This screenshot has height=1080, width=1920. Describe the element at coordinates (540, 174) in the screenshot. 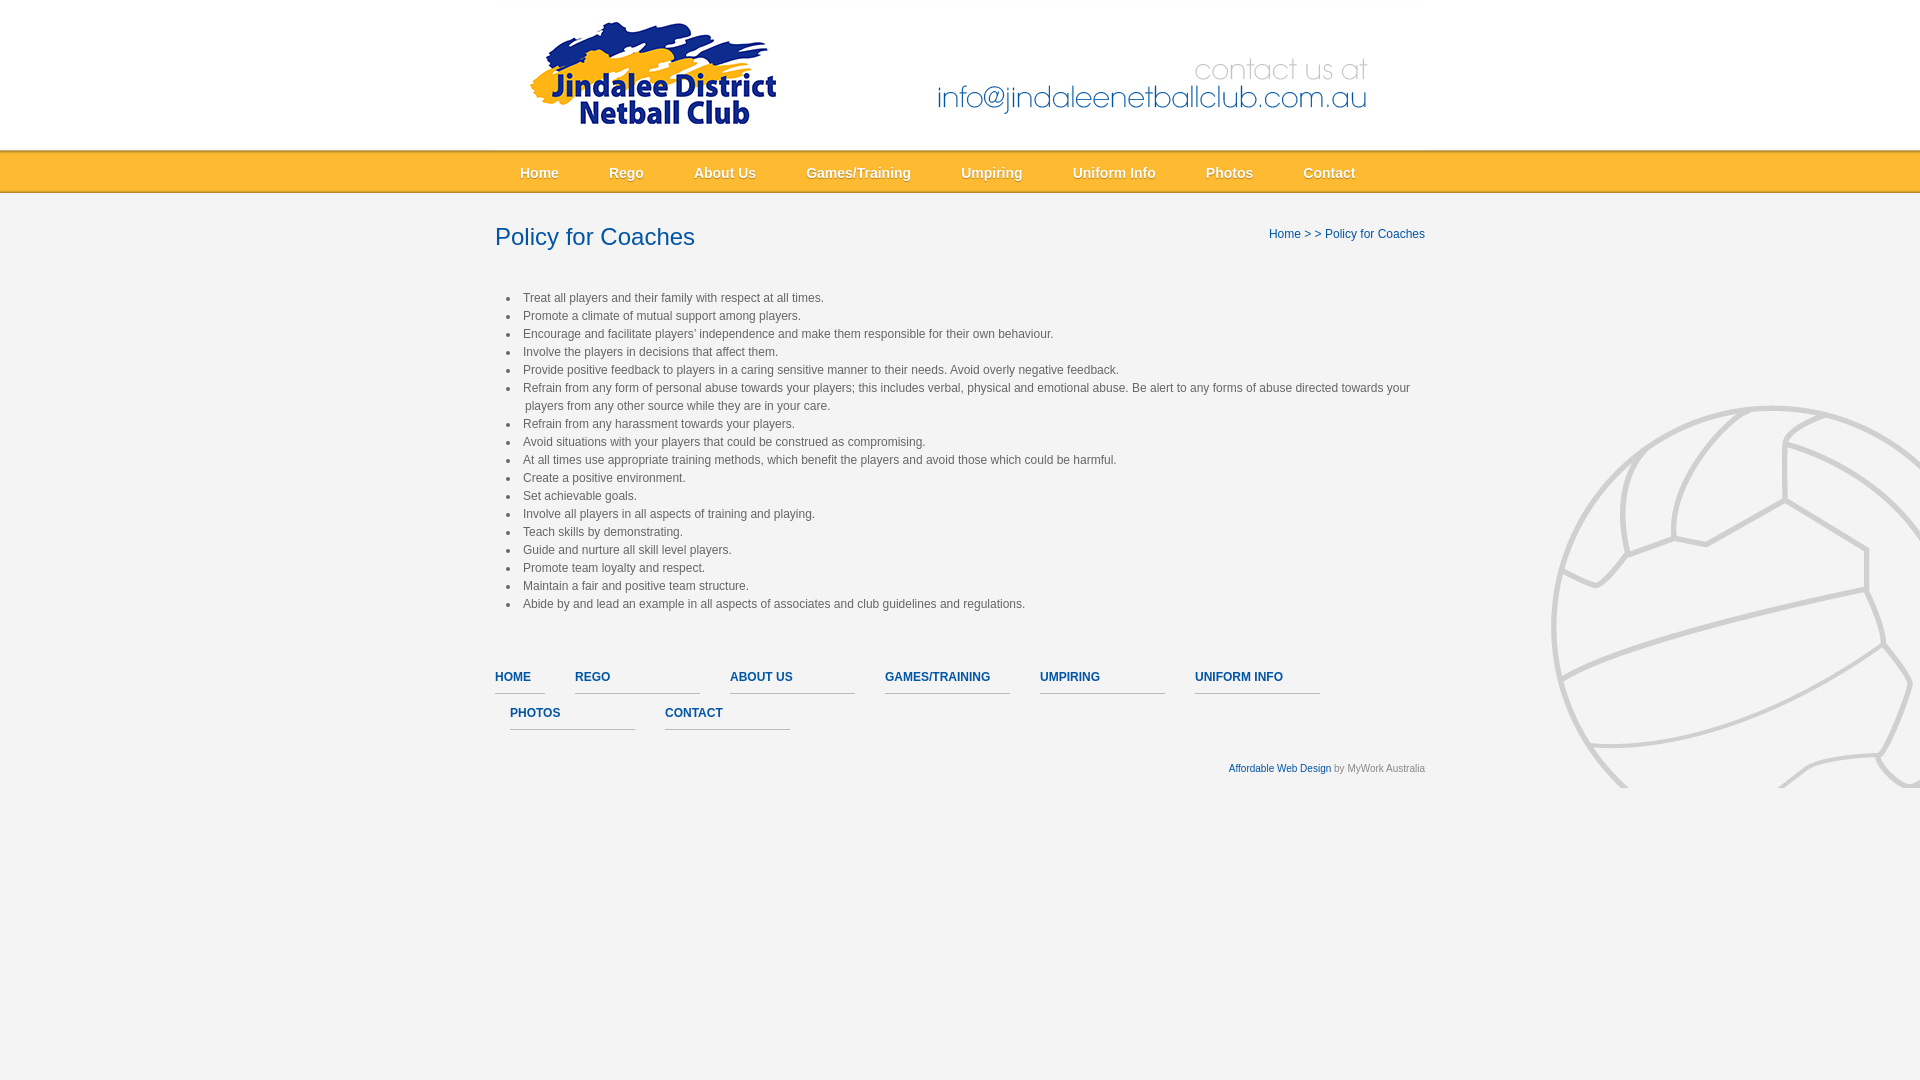

I see `Home` at that location.